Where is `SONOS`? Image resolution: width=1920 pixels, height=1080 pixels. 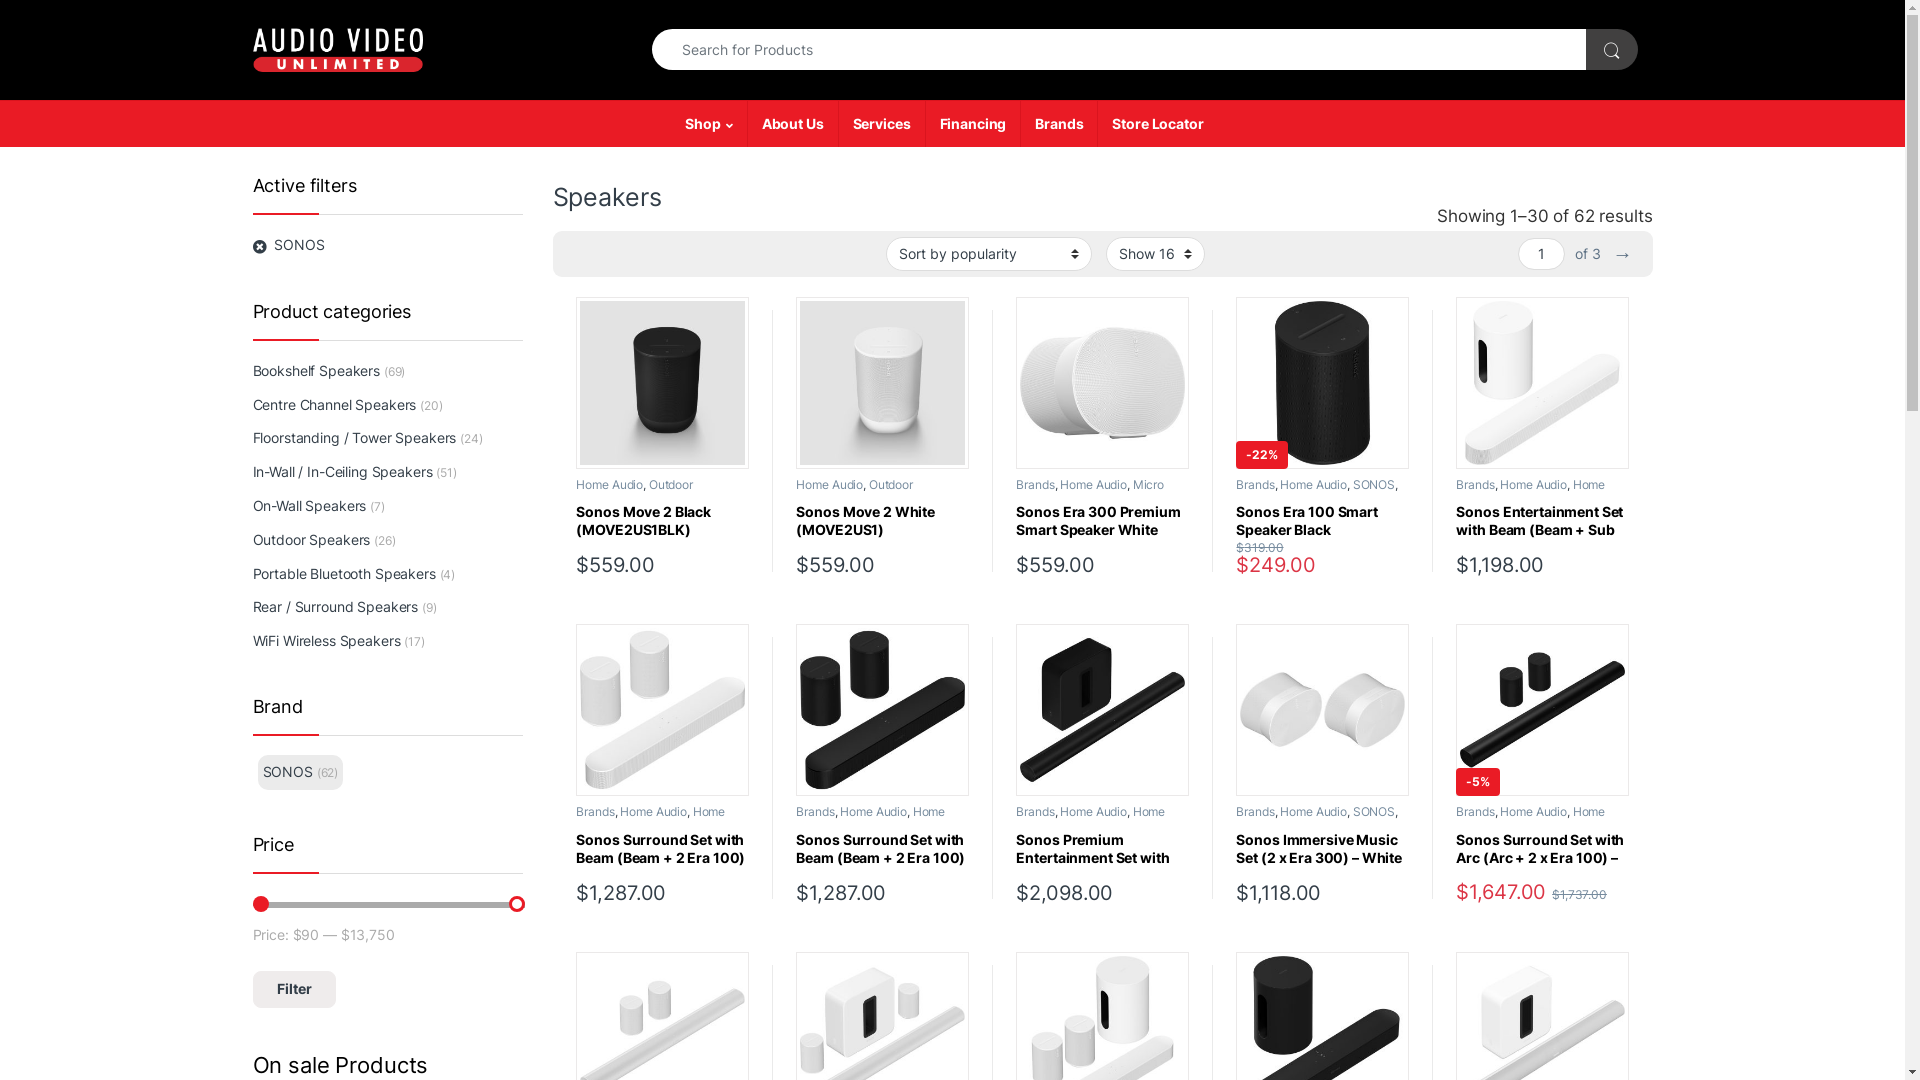
SONOS is located at coordinates (1578, 824).